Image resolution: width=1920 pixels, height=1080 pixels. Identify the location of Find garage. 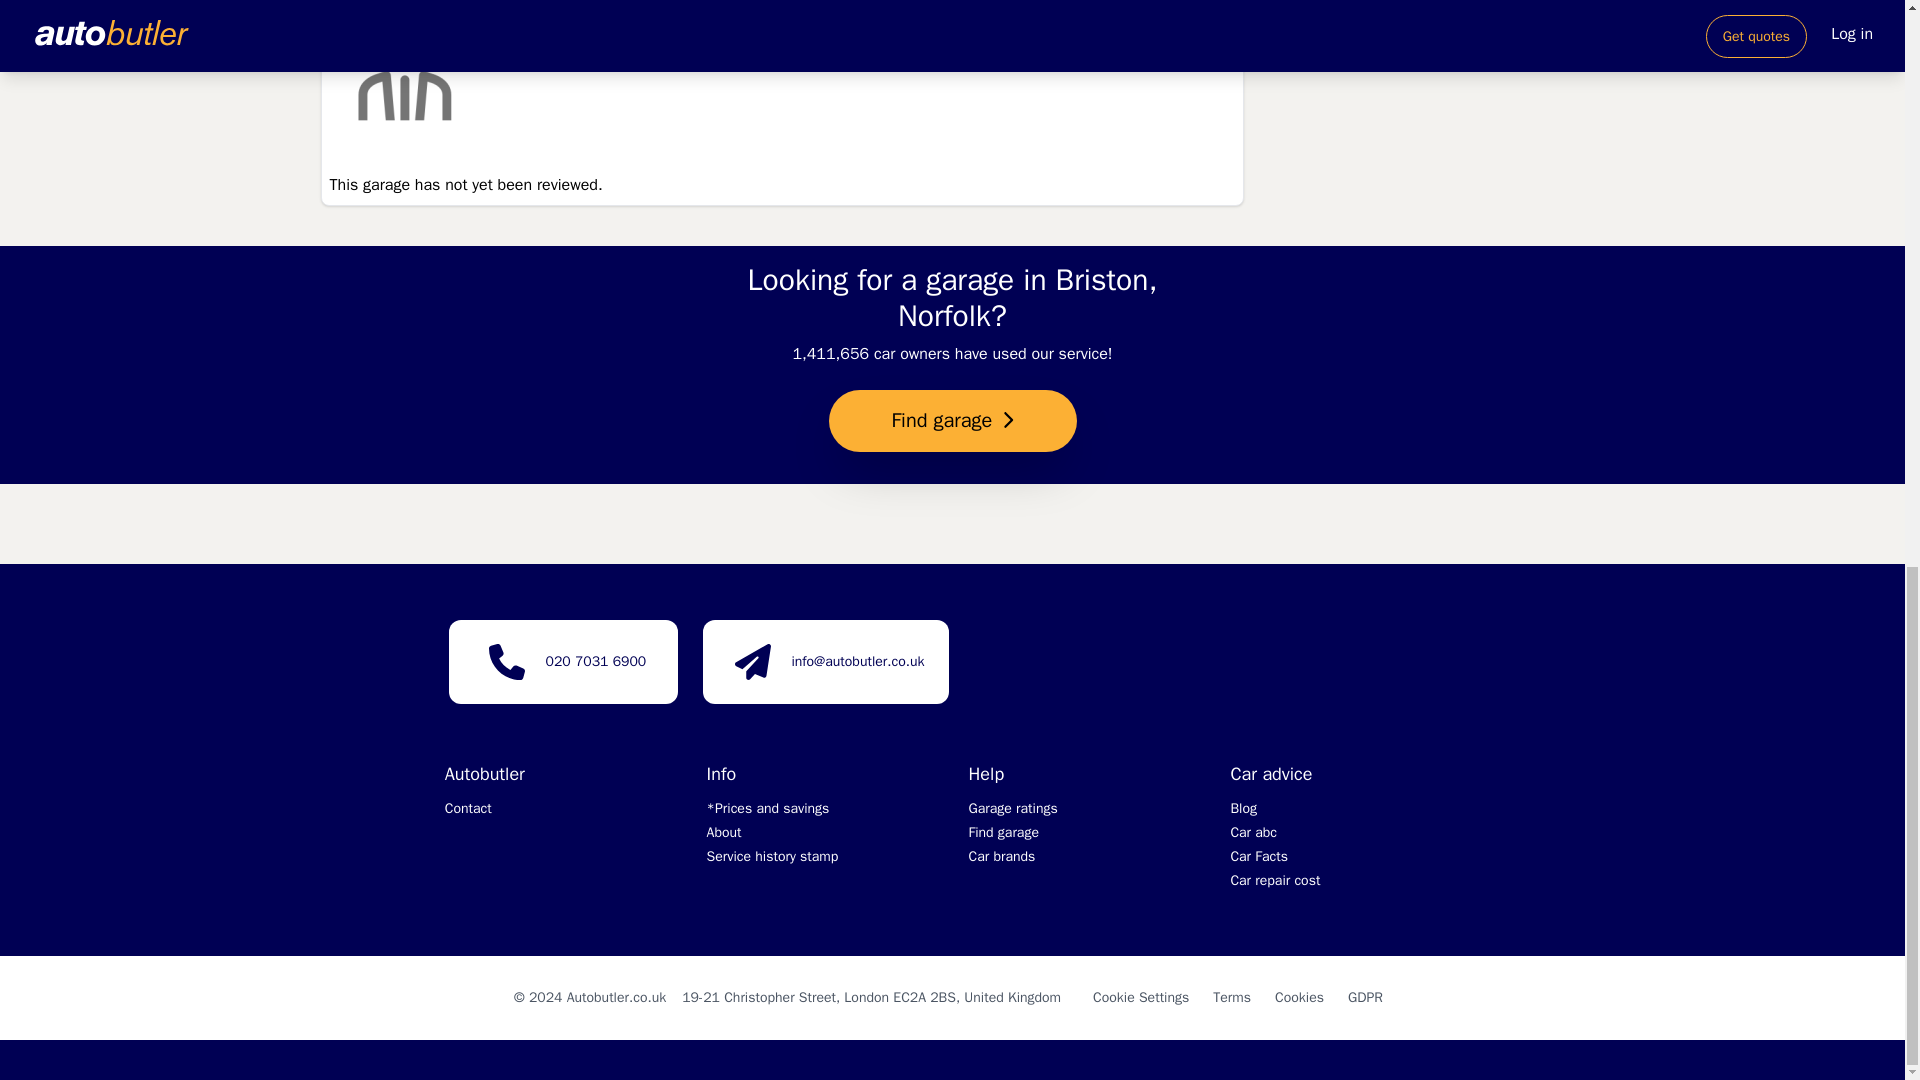
(951, 422).